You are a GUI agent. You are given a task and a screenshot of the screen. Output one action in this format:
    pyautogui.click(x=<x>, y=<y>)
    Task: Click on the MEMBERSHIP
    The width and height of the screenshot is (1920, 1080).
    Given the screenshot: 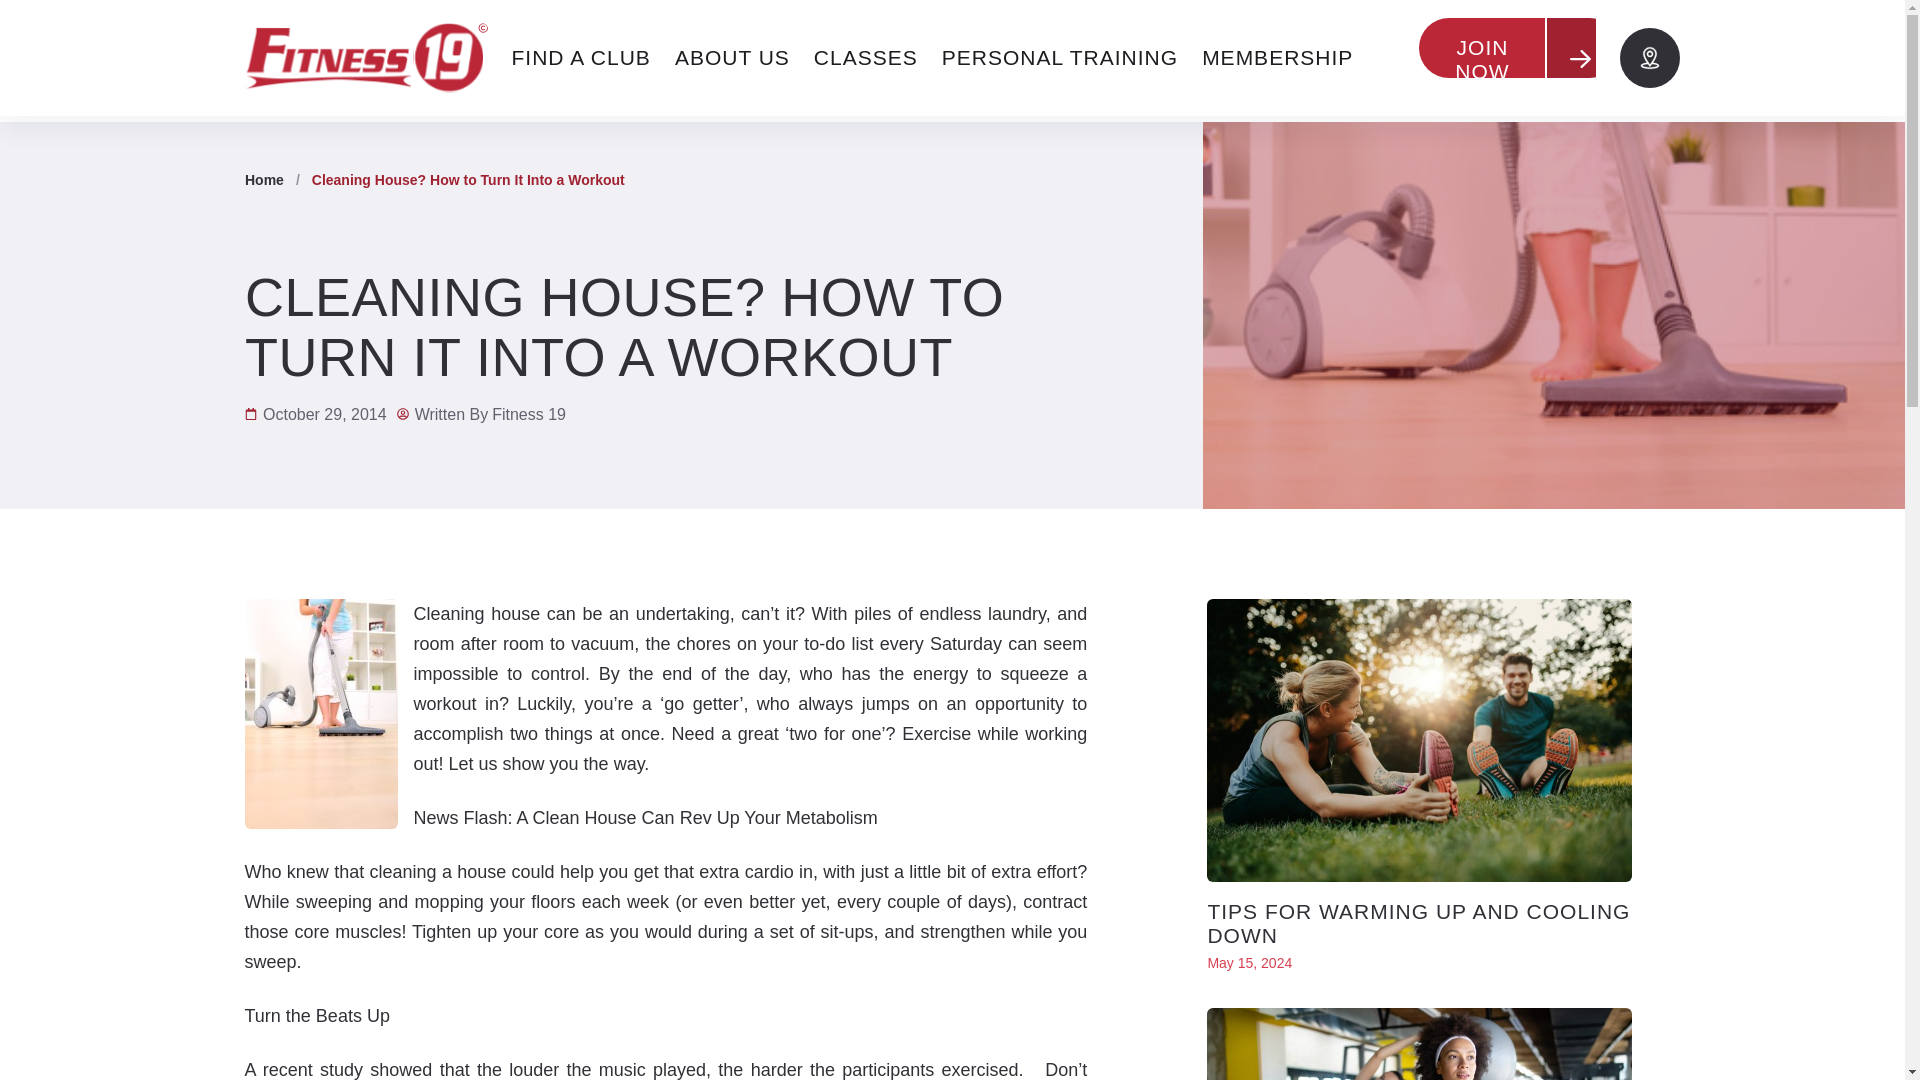 What is the action you would take?
    pyautogui.click(x=1278, y=58)
    